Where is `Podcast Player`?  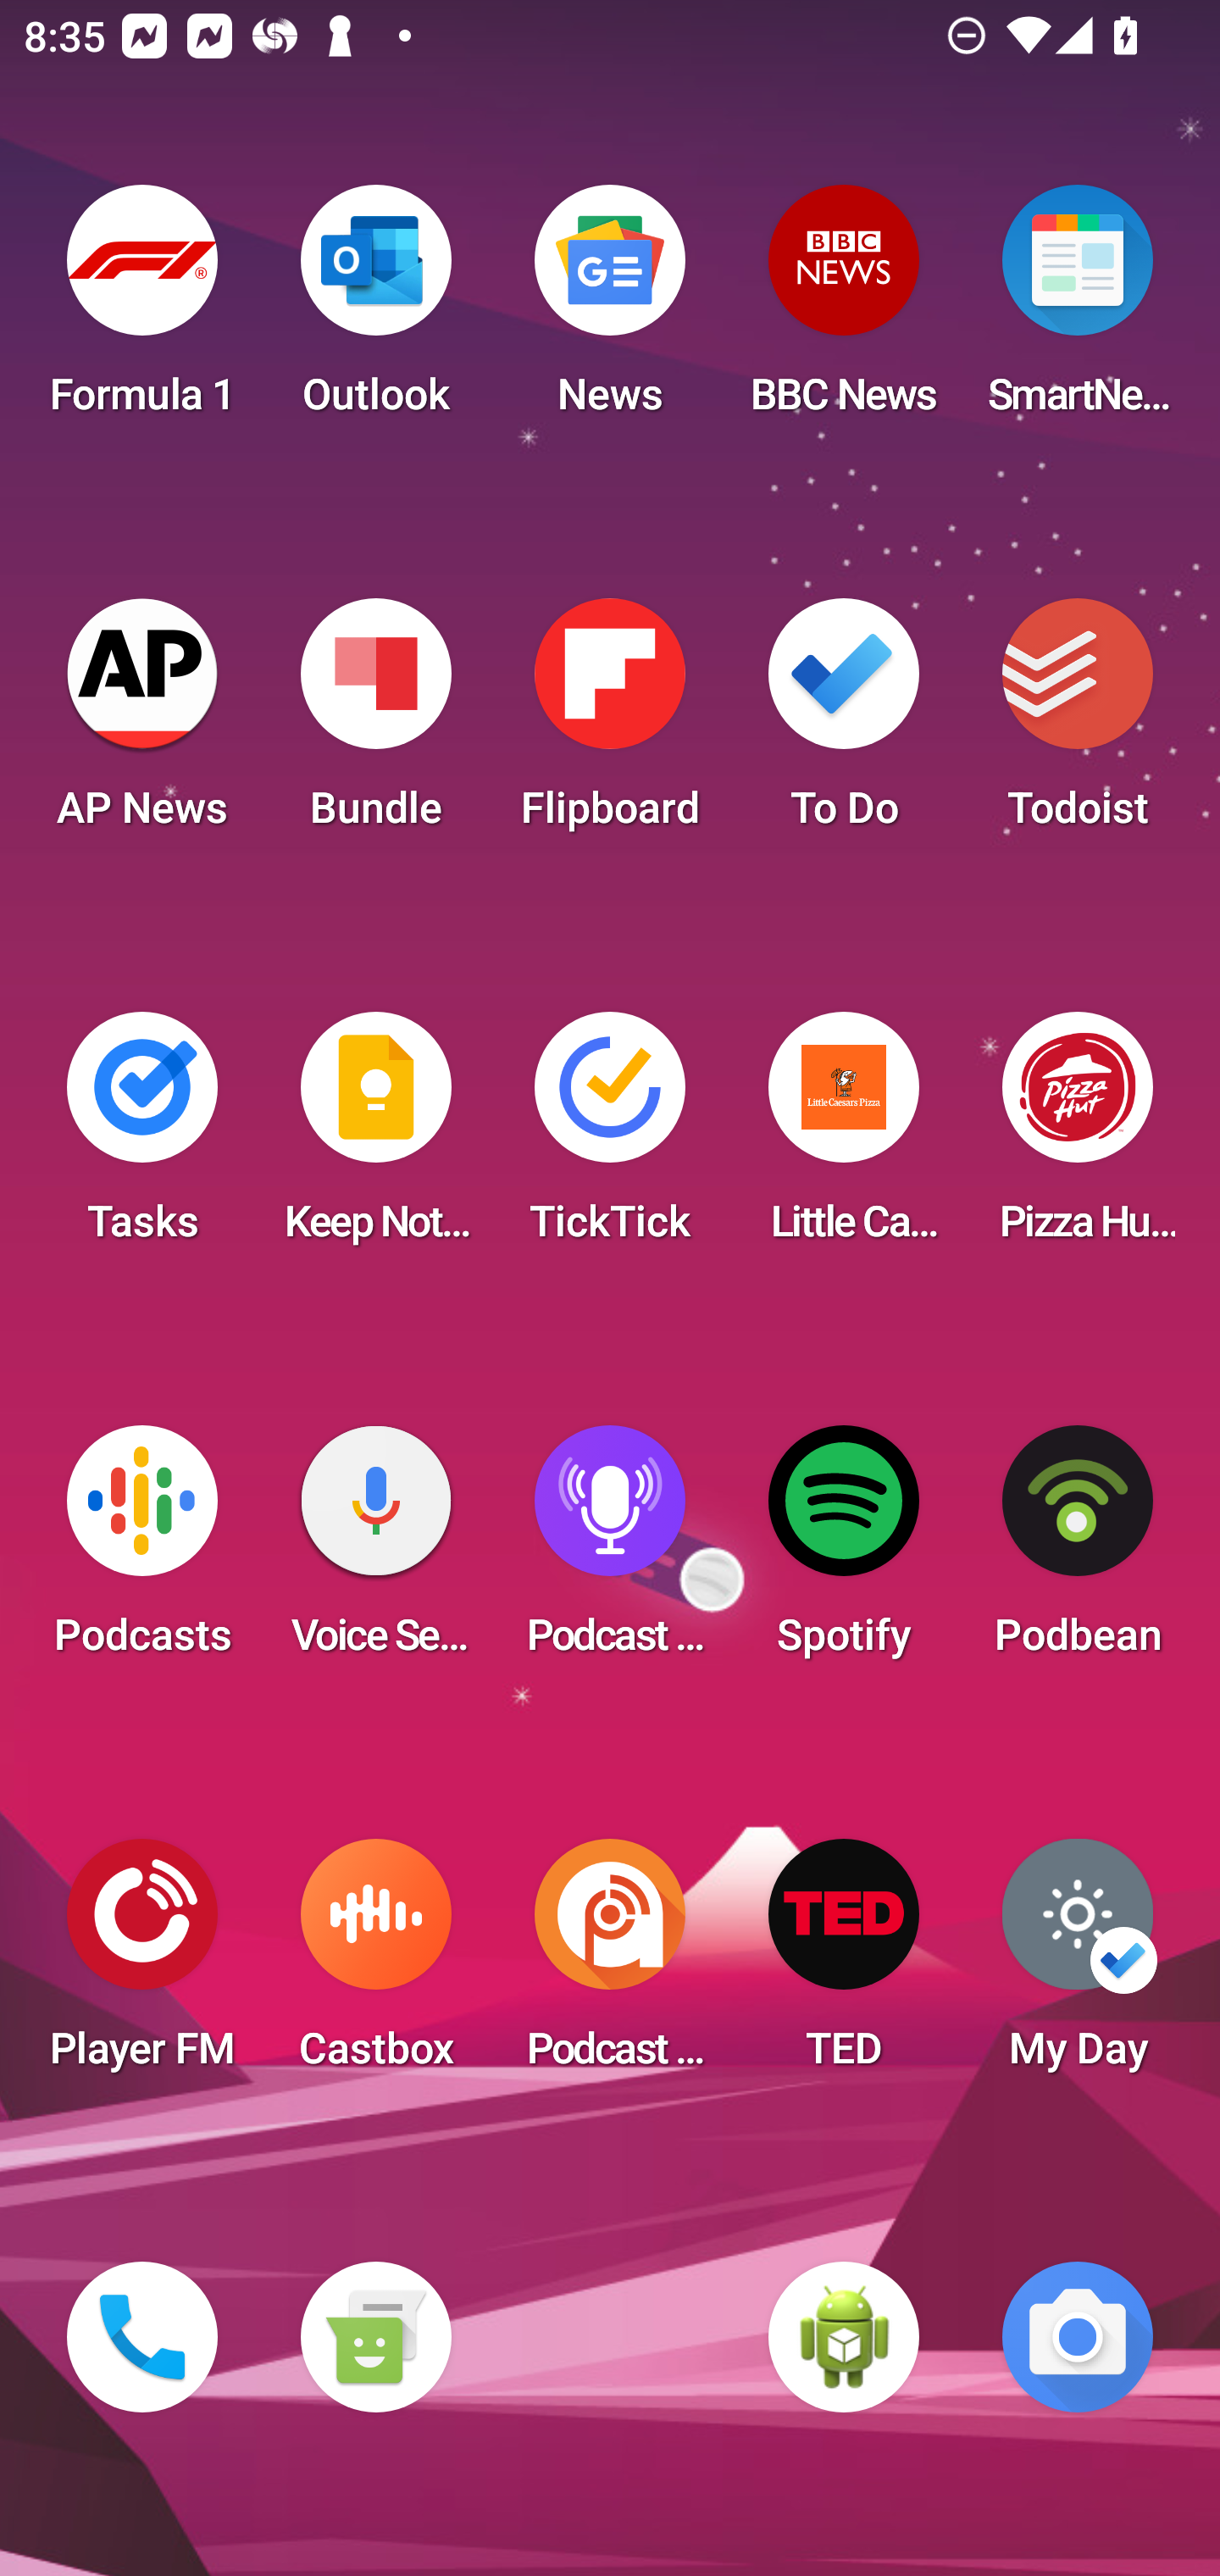 Podcast Player is located at coordinates (610, 1551).